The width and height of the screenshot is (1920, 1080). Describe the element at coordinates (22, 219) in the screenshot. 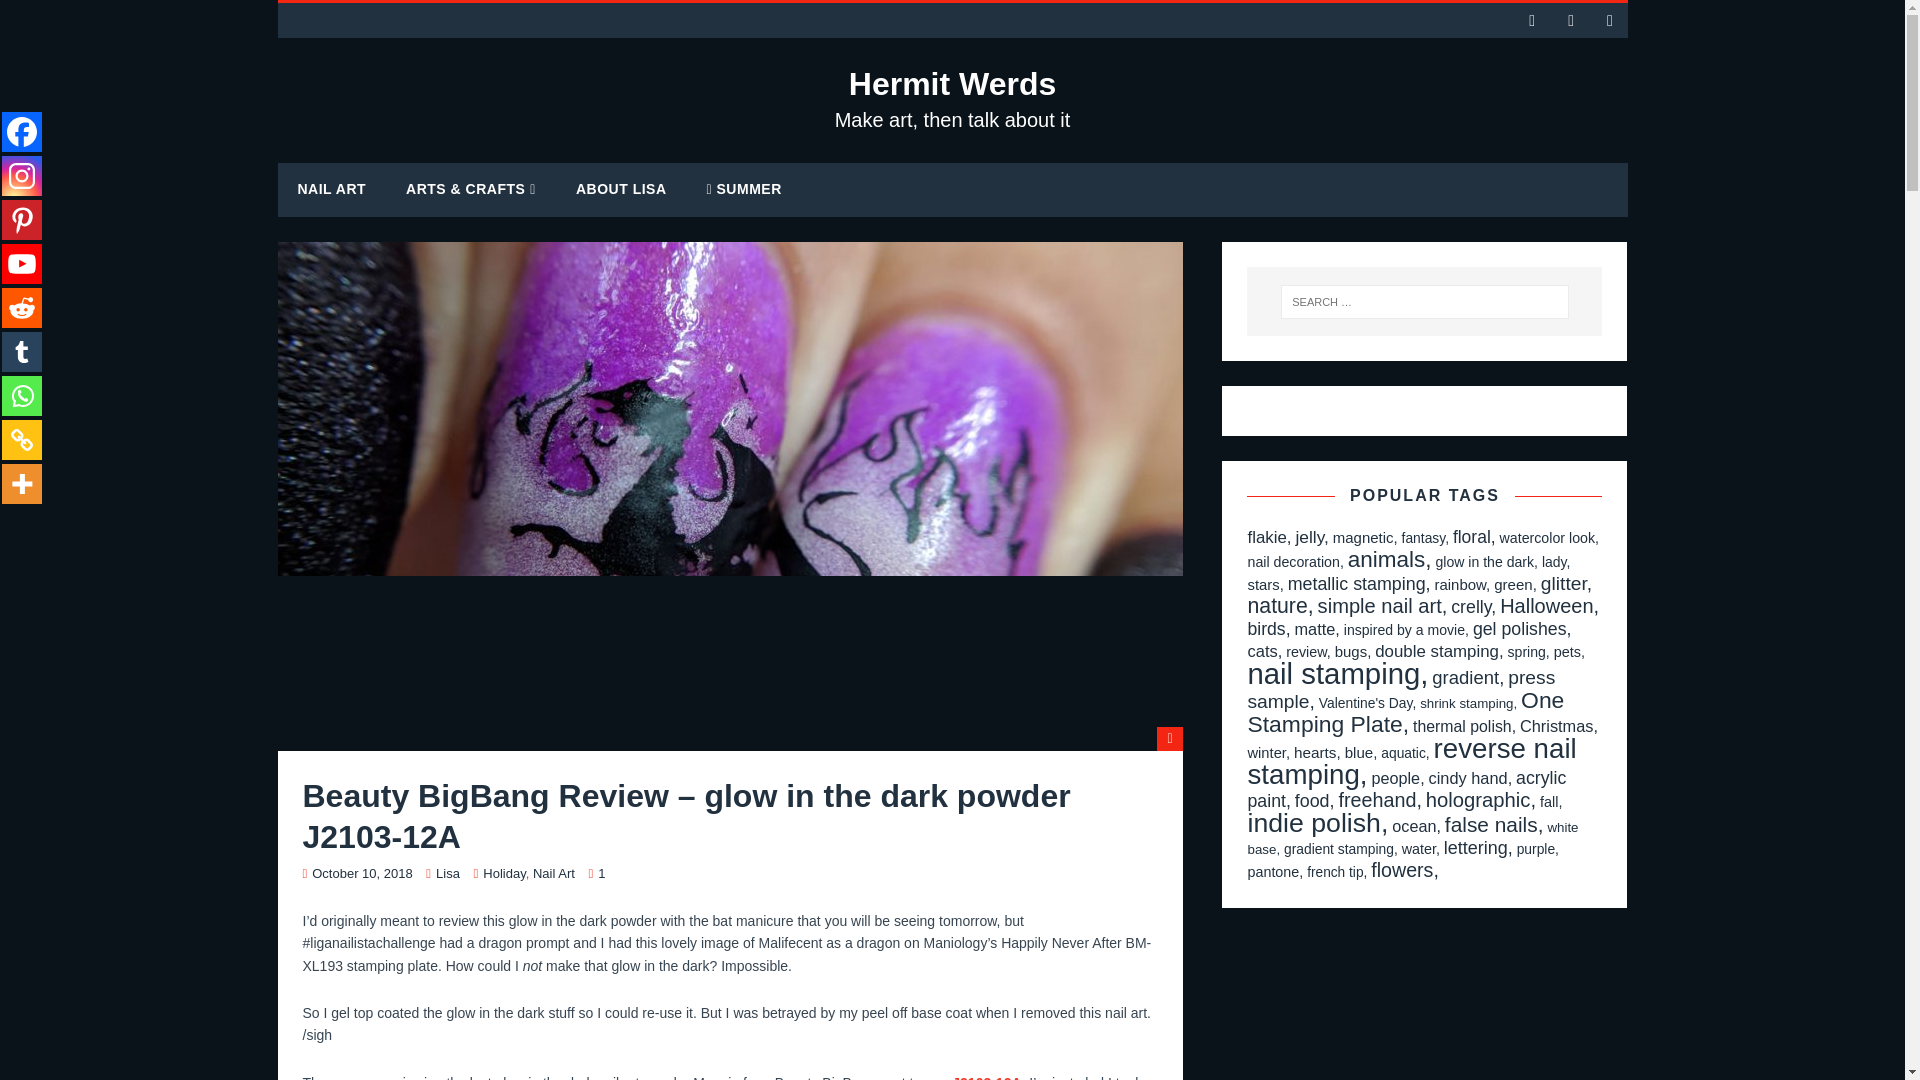

I see `Pinterest` at that location.